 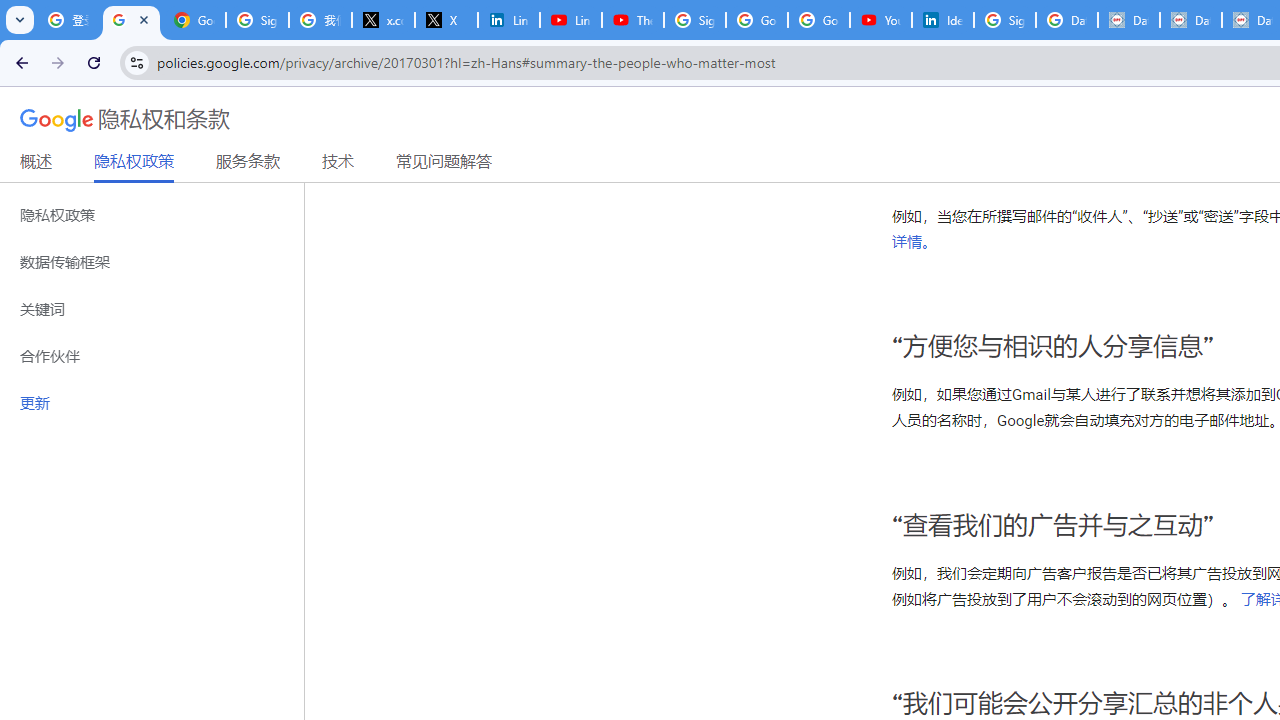 What do you see at coordinates (1190, 20) in the screenshot?
I see `Data Privacy Framework` at bounding box center [1190, 20].